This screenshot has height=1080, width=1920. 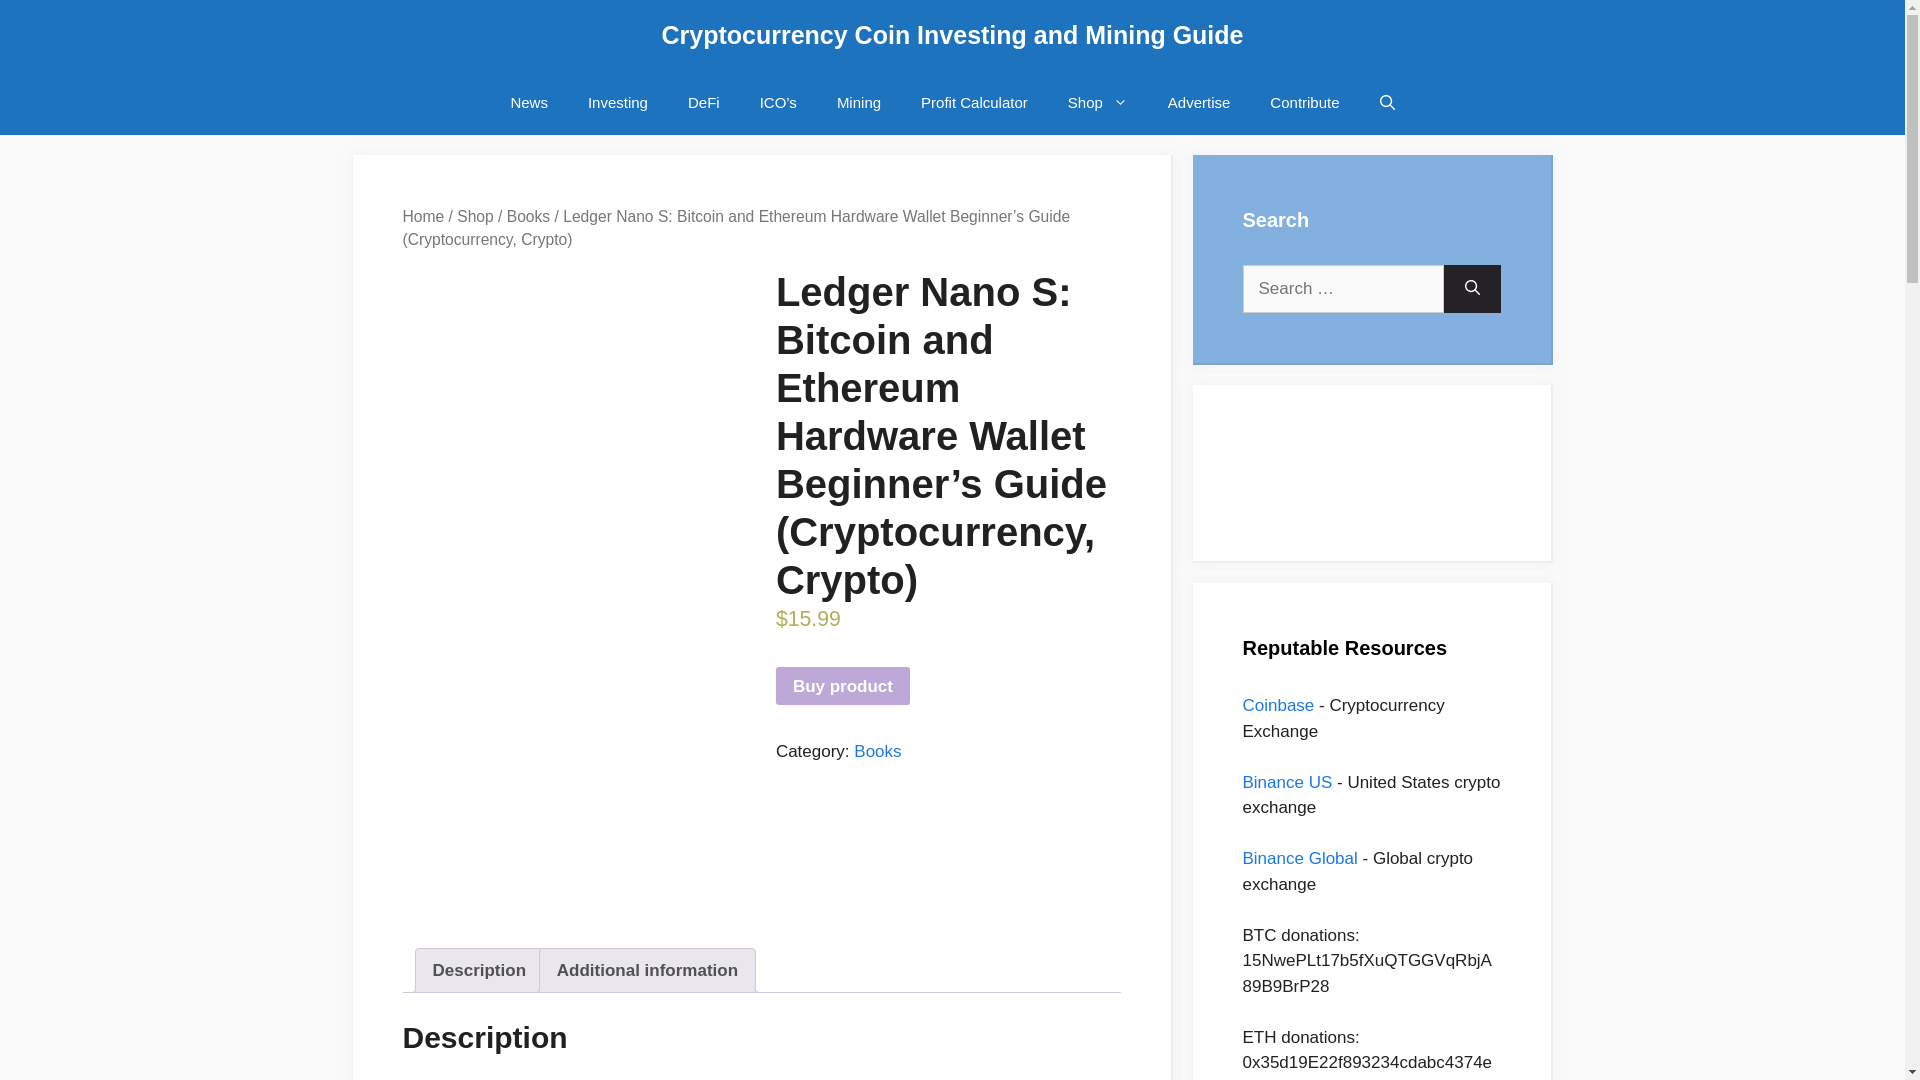 What do you see at coordinates (1098, 102) in the screenshot?
I see `Shop` at bounding box center [1098, 102].